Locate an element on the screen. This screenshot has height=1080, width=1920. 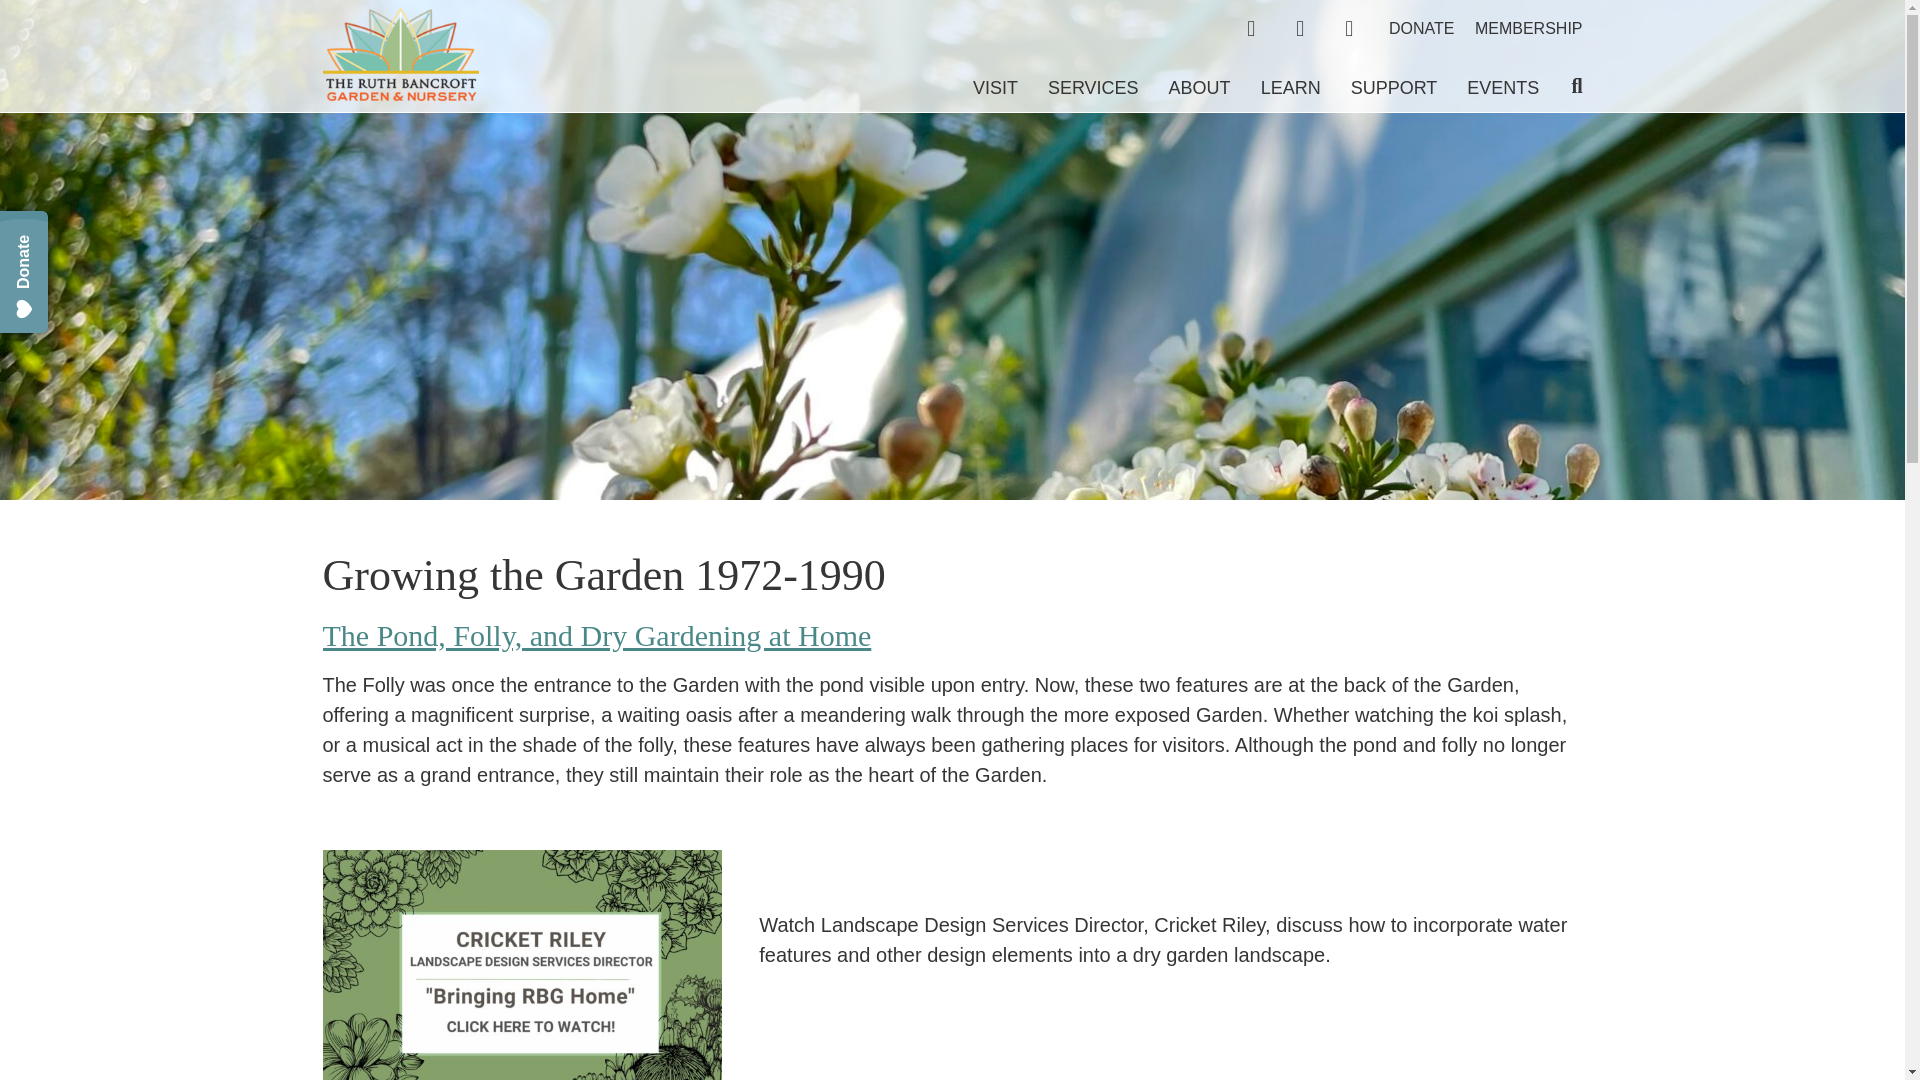
My Account is located at coordinates (1300, 28).